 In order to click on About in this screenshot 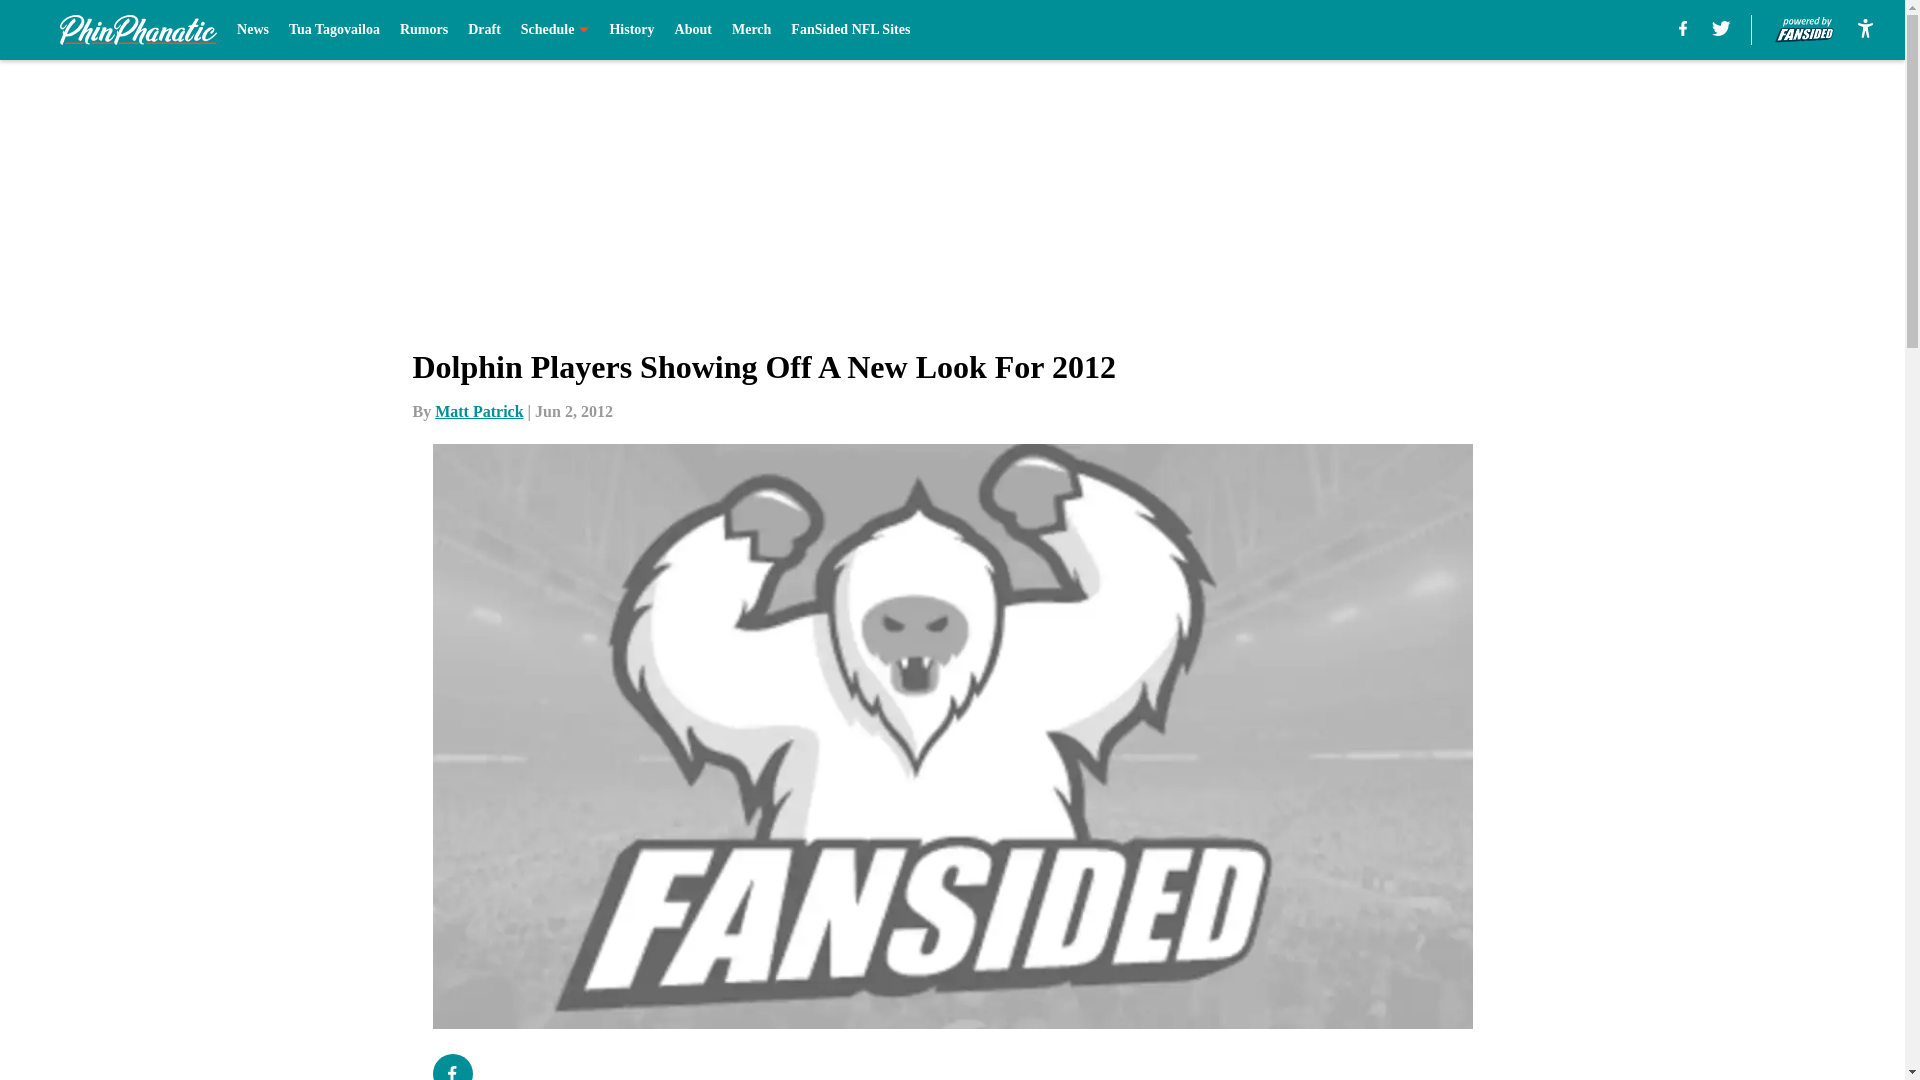, I will do `click(694, 30)`.